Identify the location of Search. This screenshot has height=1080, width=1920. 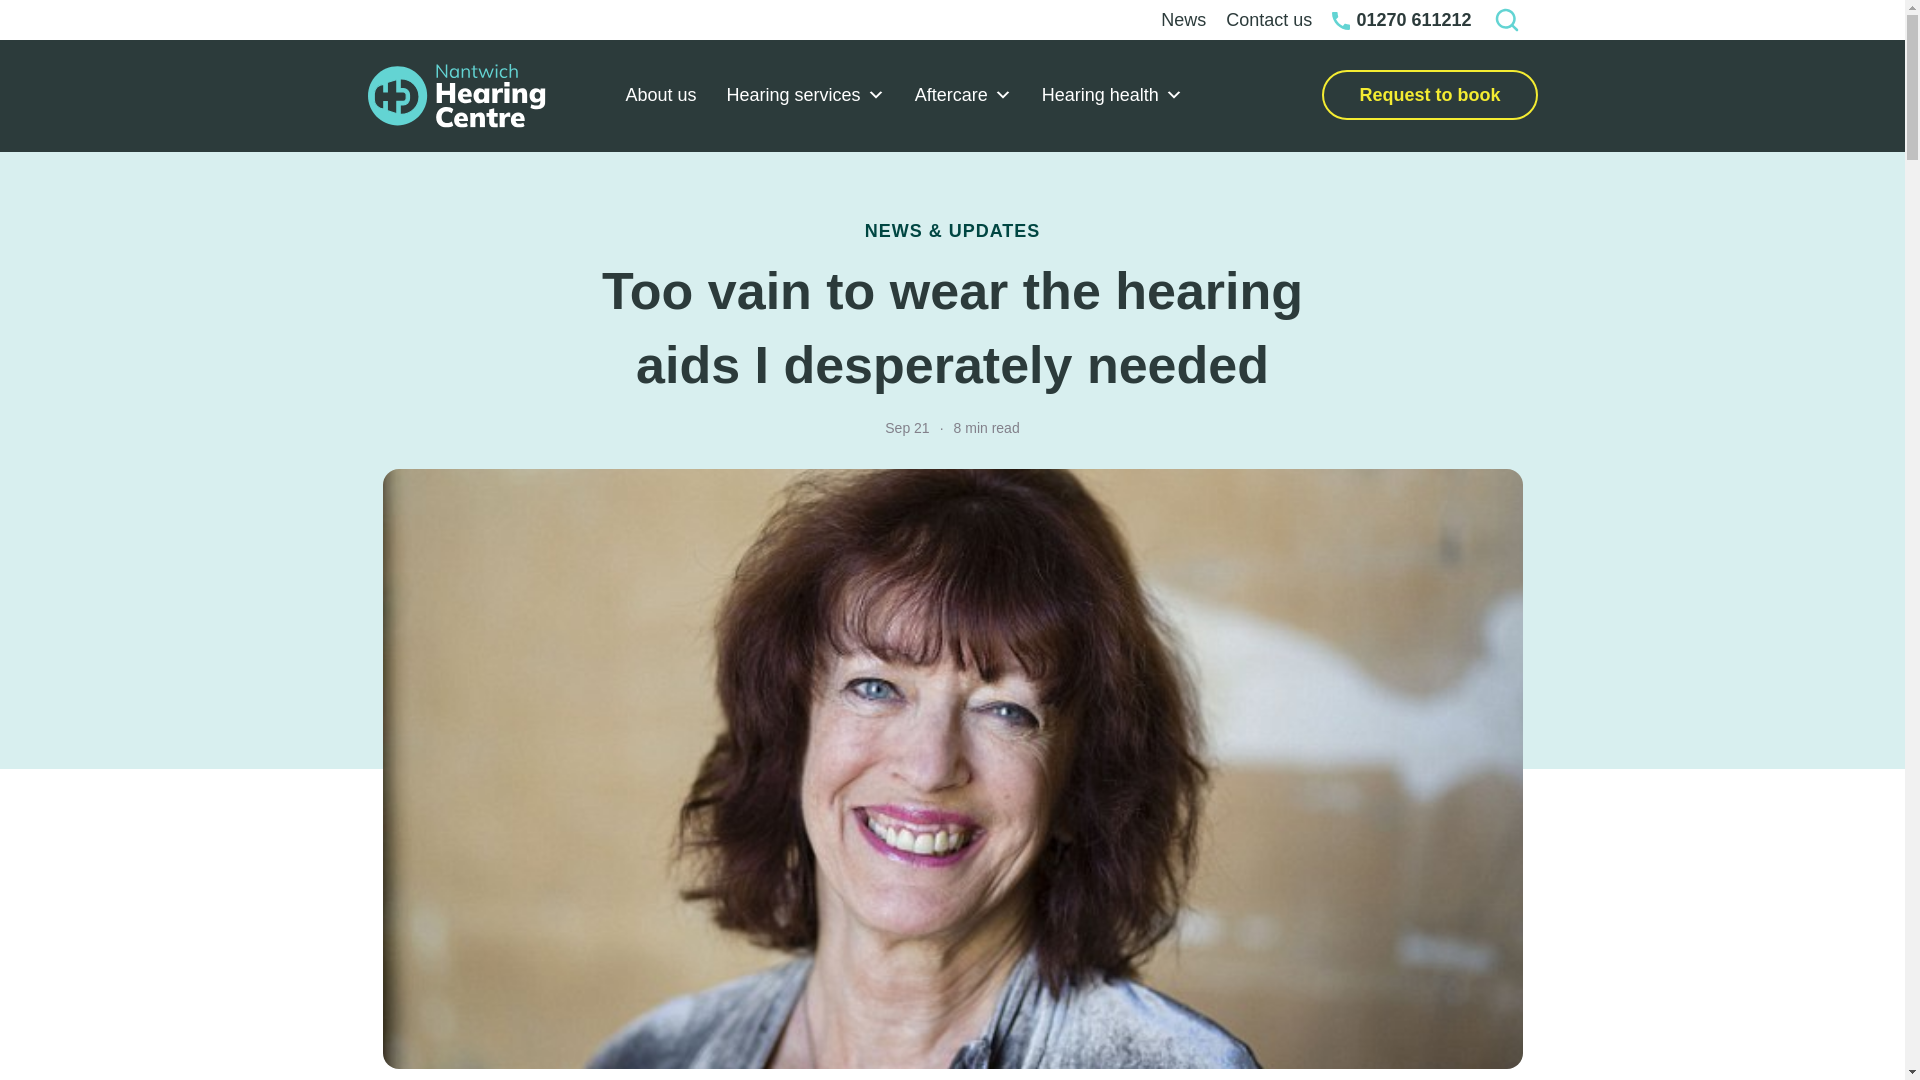
(1510, 20).